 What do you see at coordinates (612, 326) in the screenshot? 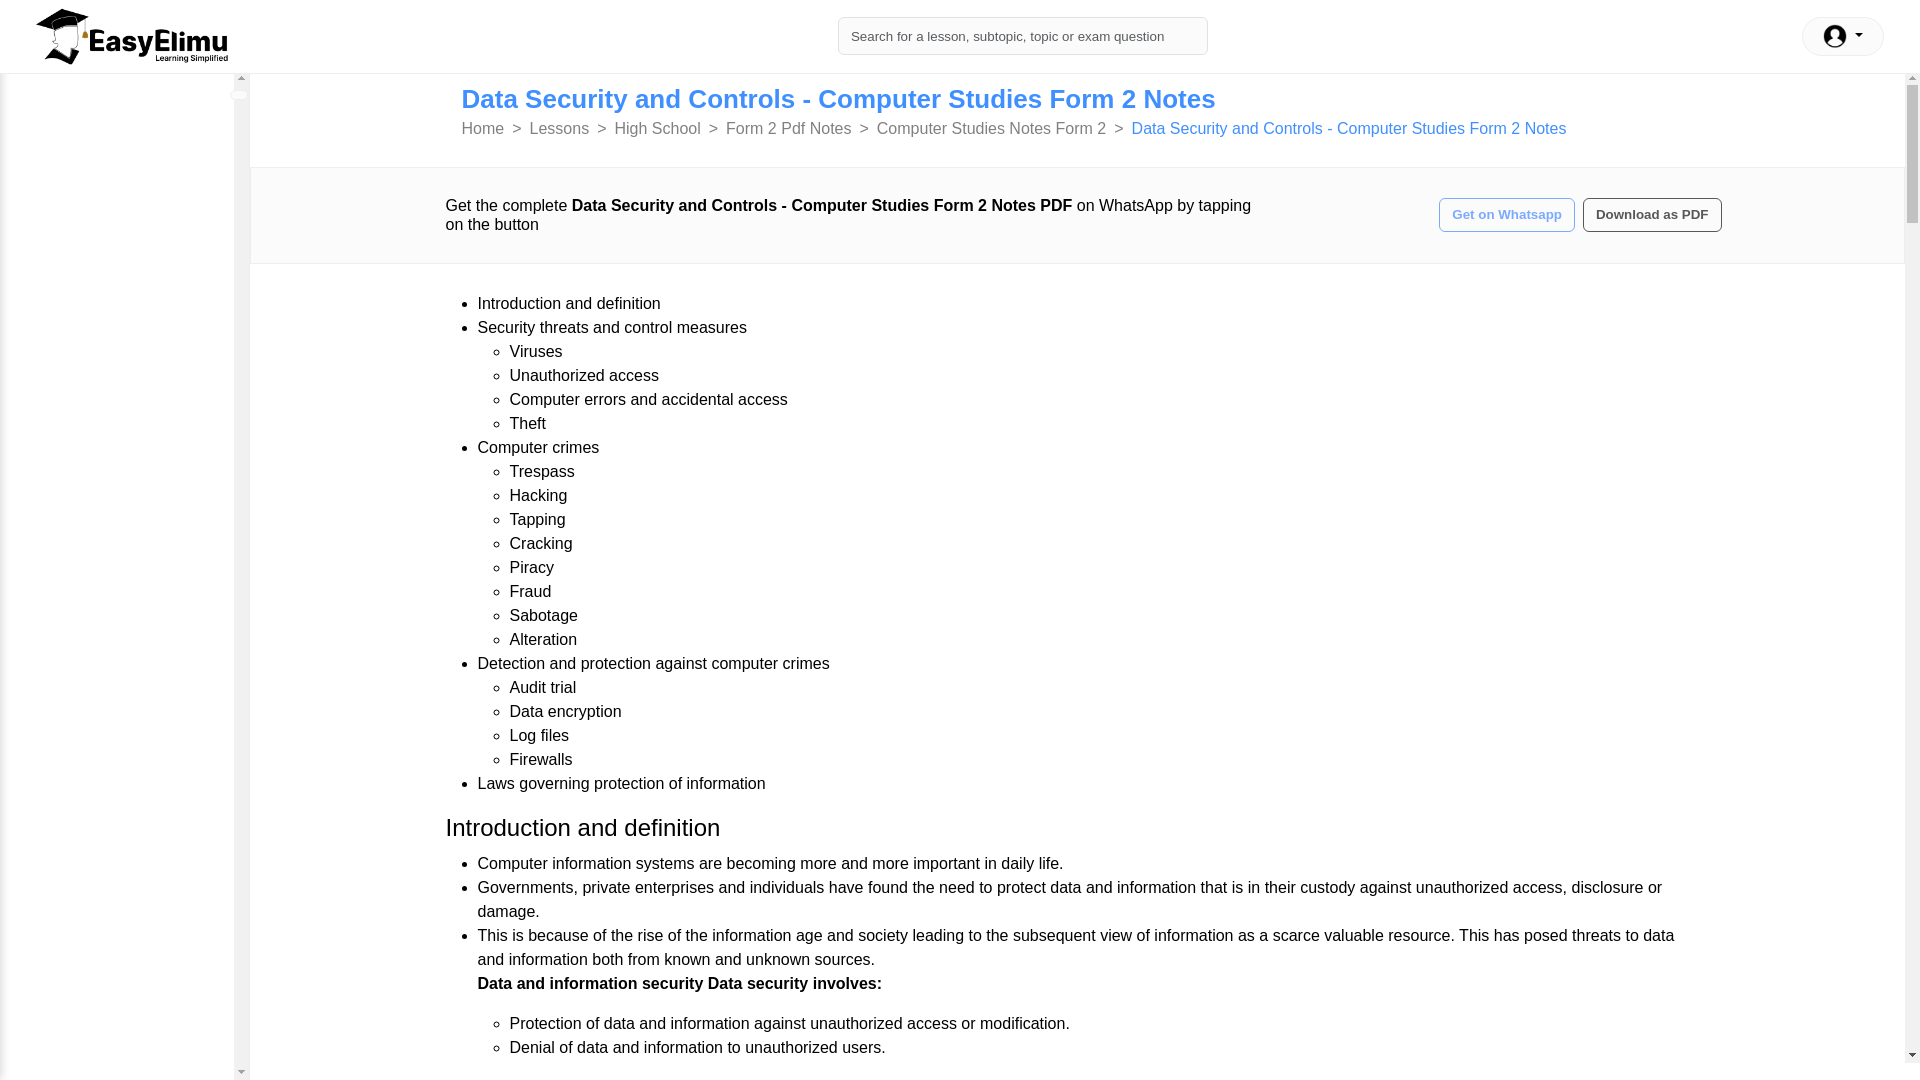
I see `Security threats and control measures` at bounding box center [612, 326].